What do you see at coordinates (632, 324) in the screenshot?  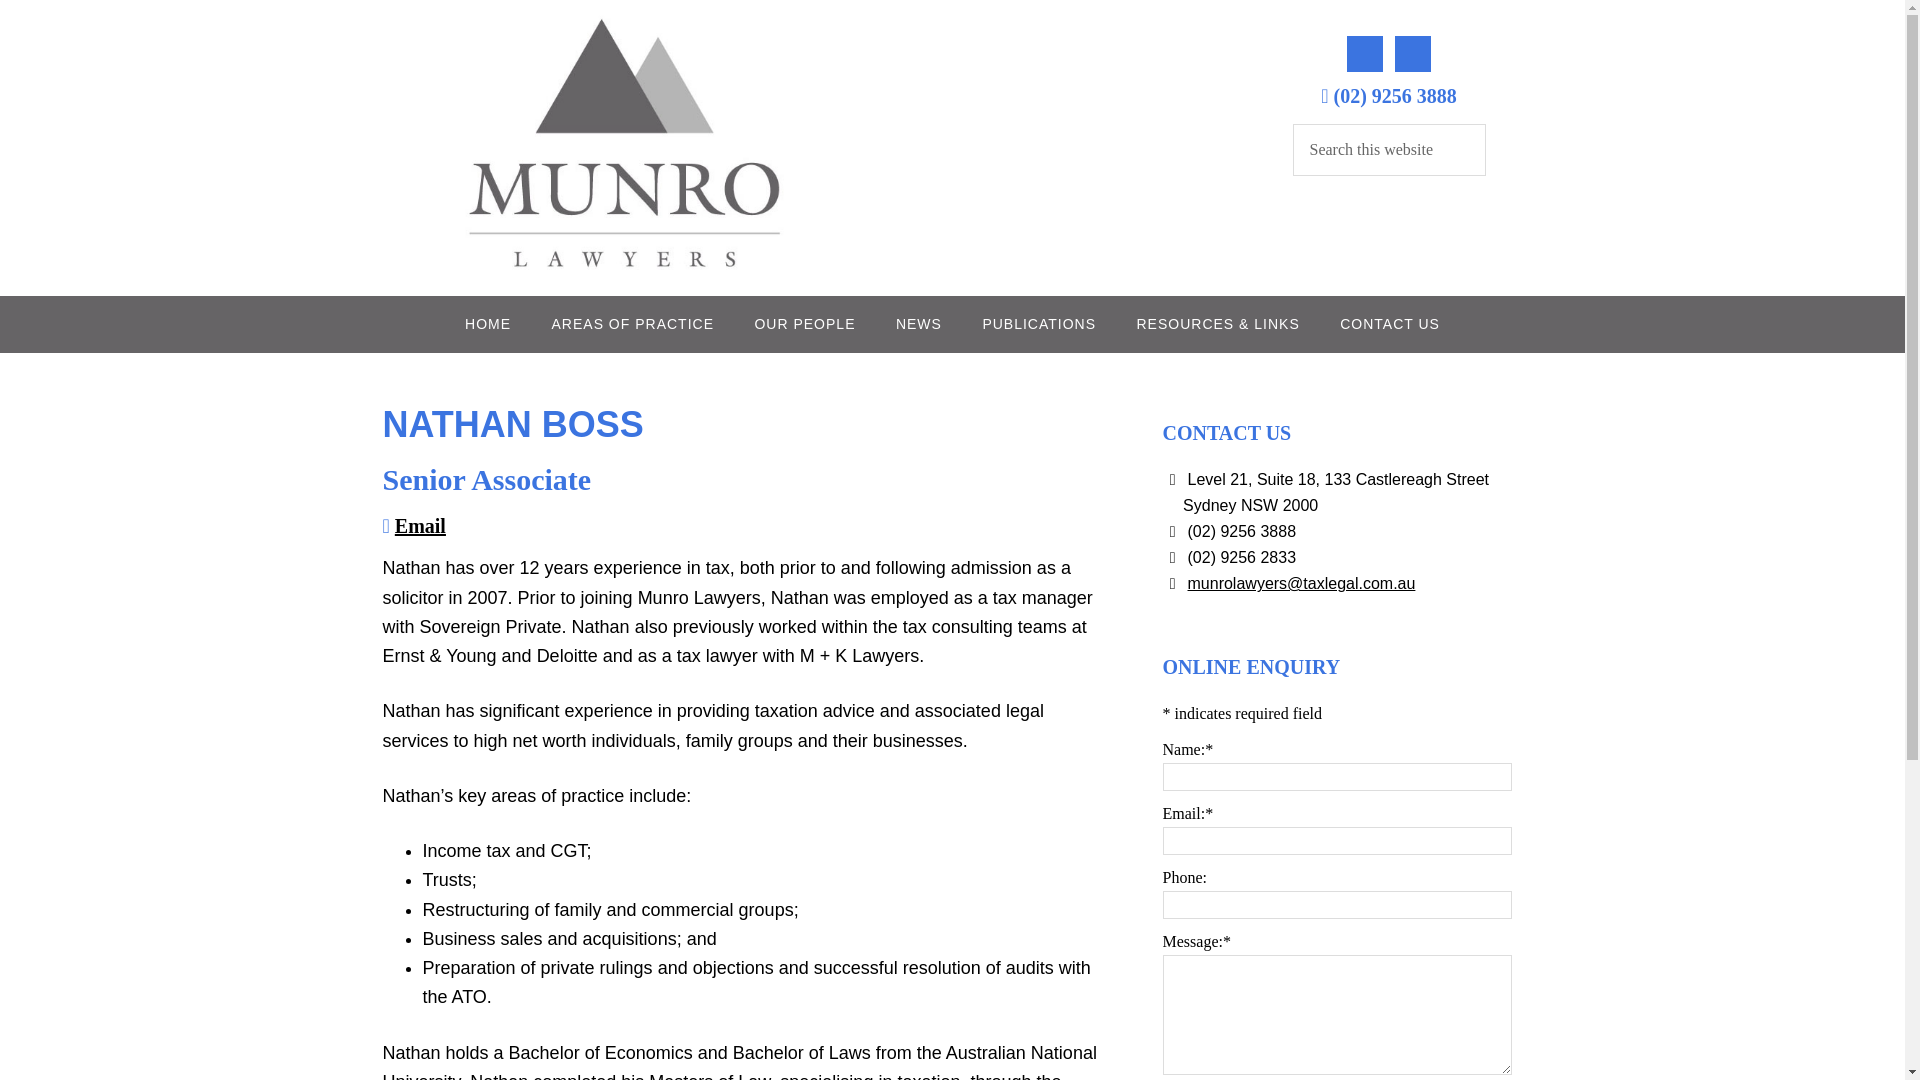 I see `AREAS OF PRACTICE` at bounding box center [632, 324].